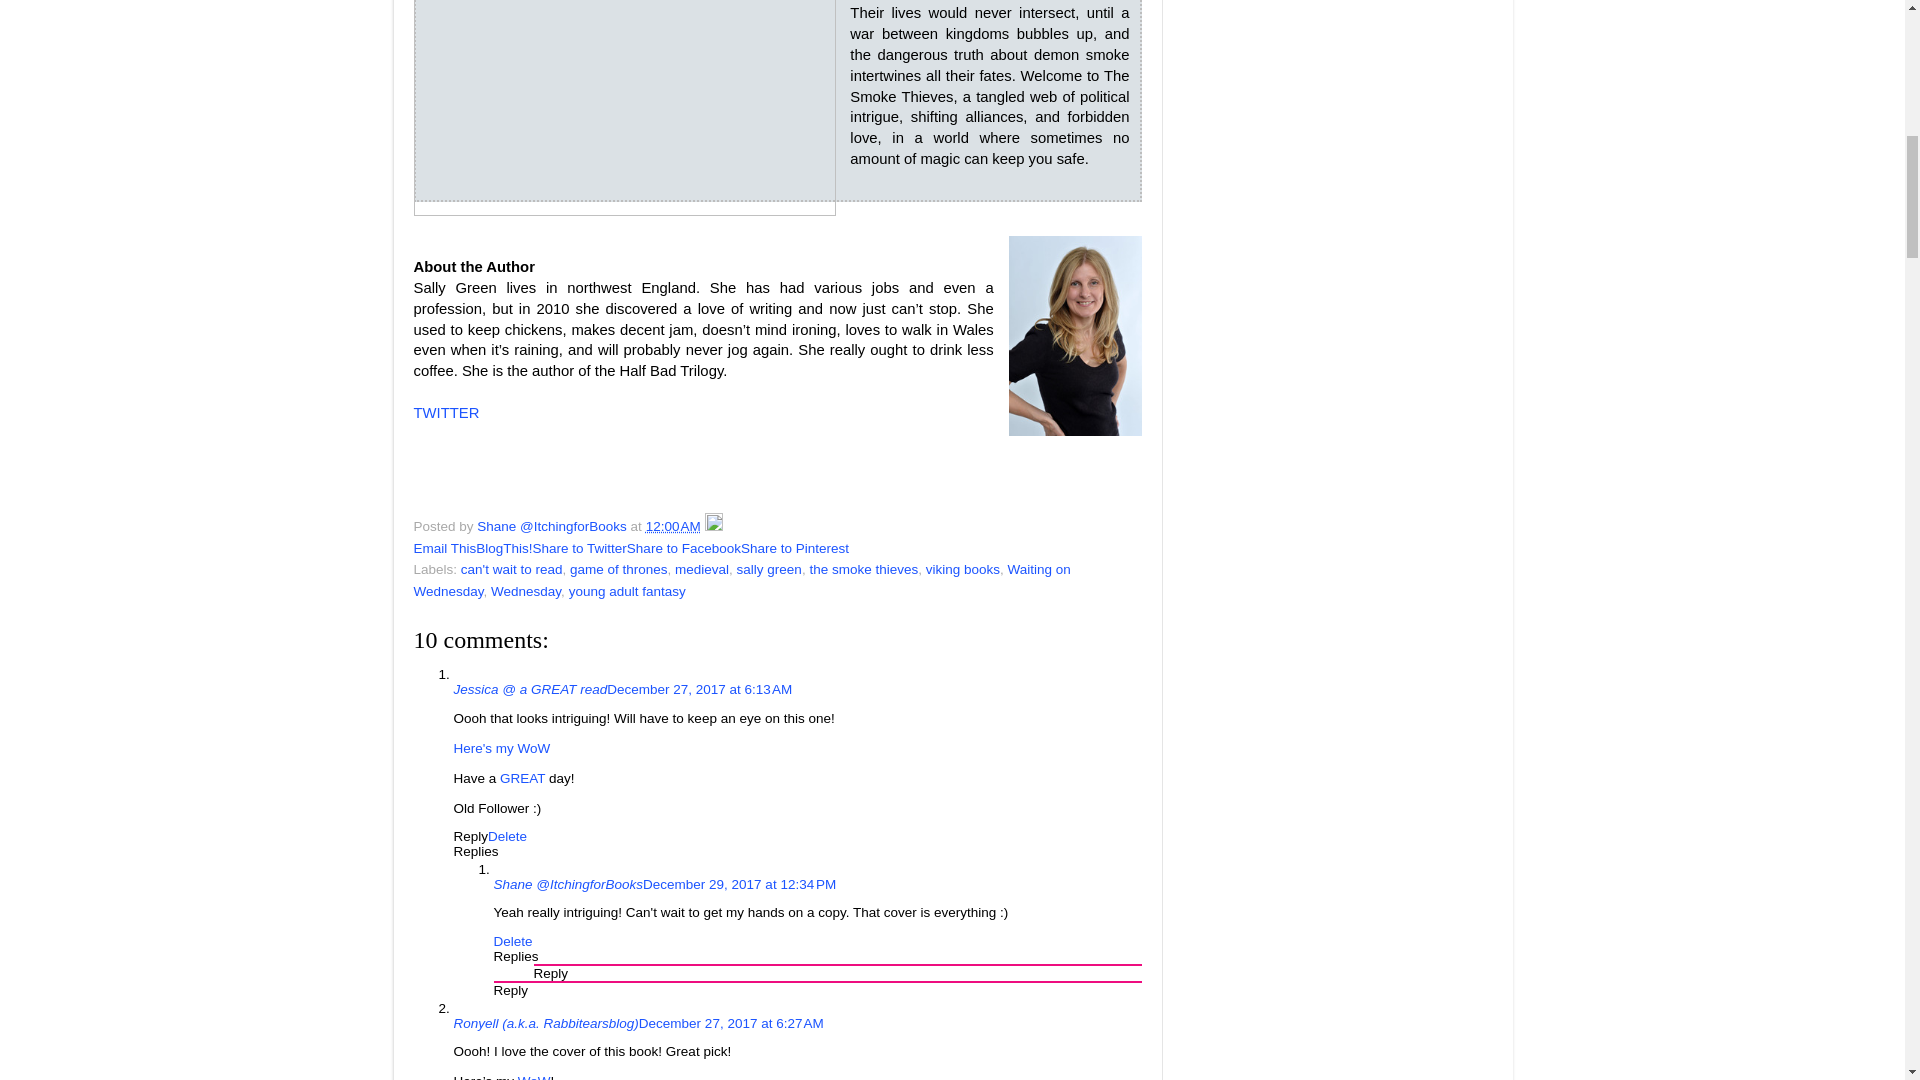  I want to click on viking books, so click(962, 568).